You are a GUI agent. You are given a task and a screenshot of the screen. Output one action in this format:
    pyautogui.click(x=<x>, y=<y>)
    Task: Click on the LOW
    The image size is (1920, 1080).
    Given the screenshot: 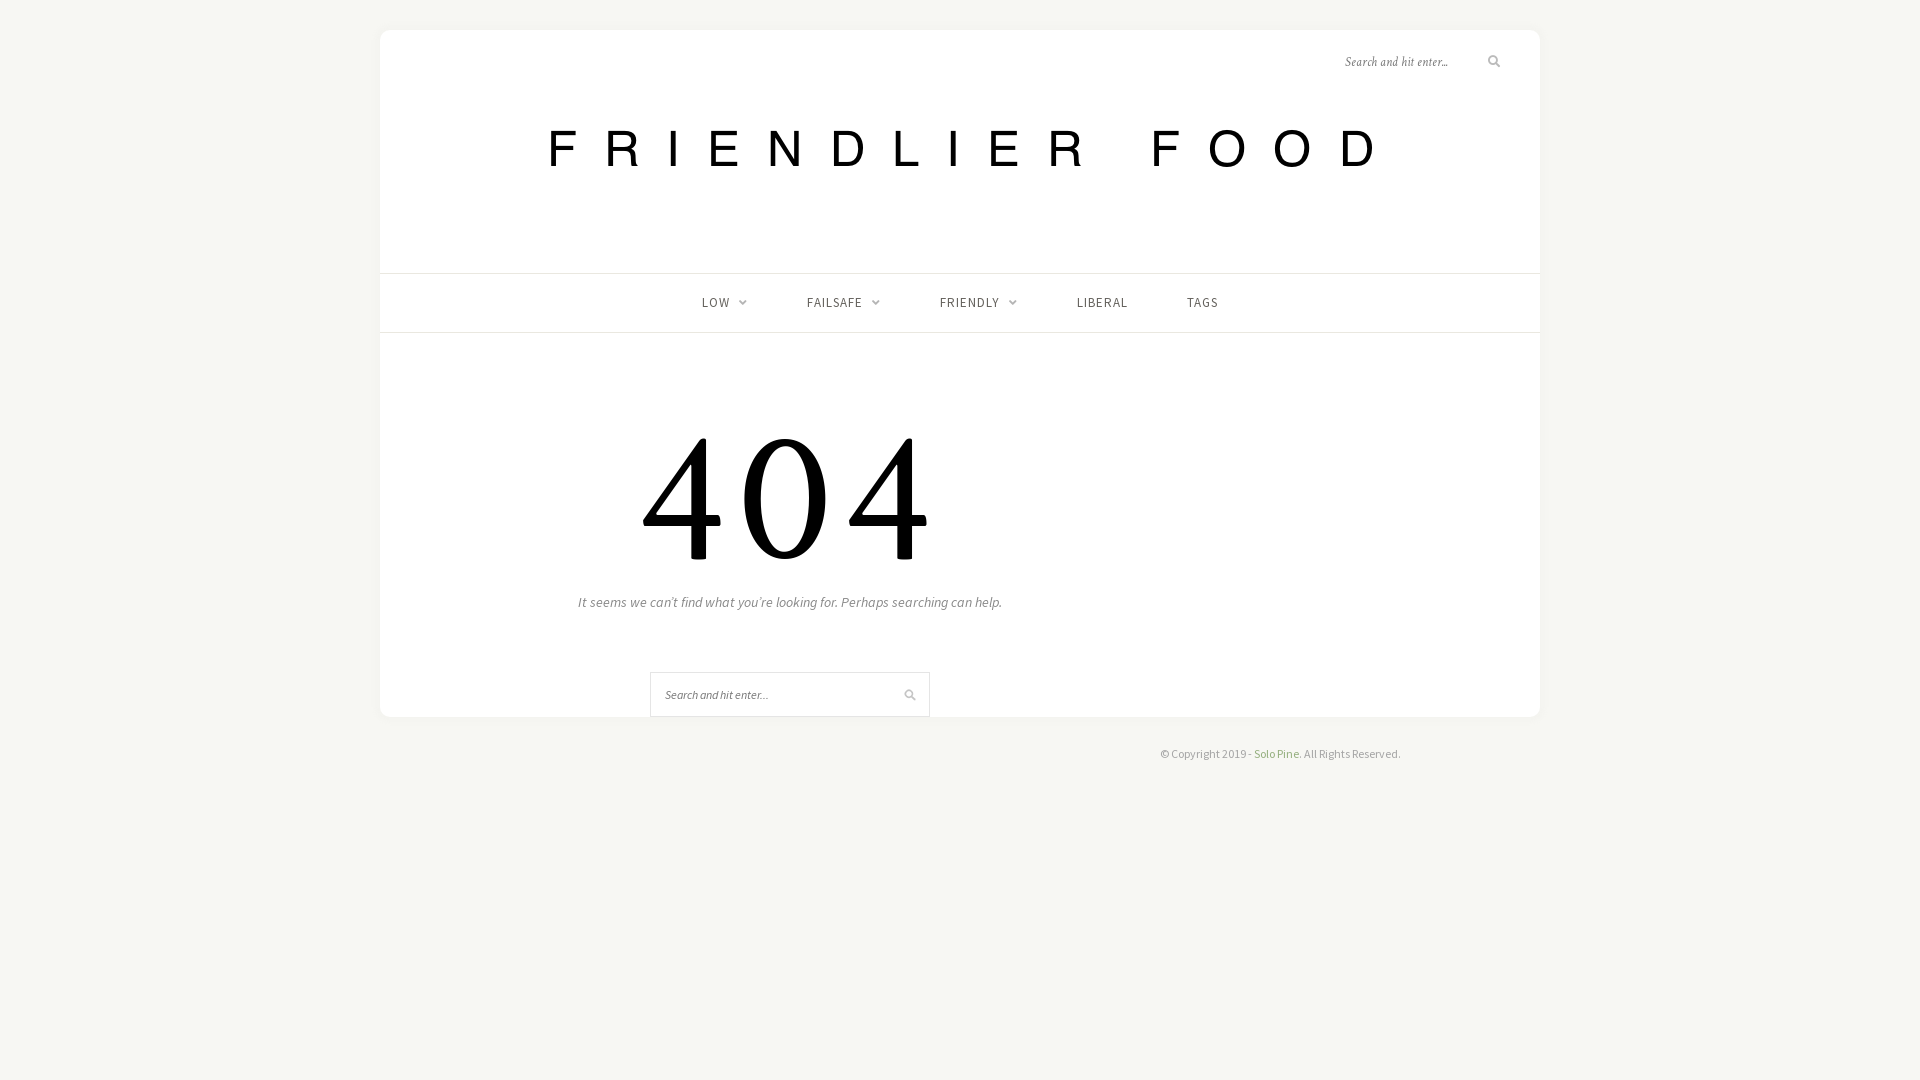 What is the action you would take?
    pyautogui.click(x=725, y=303)
    